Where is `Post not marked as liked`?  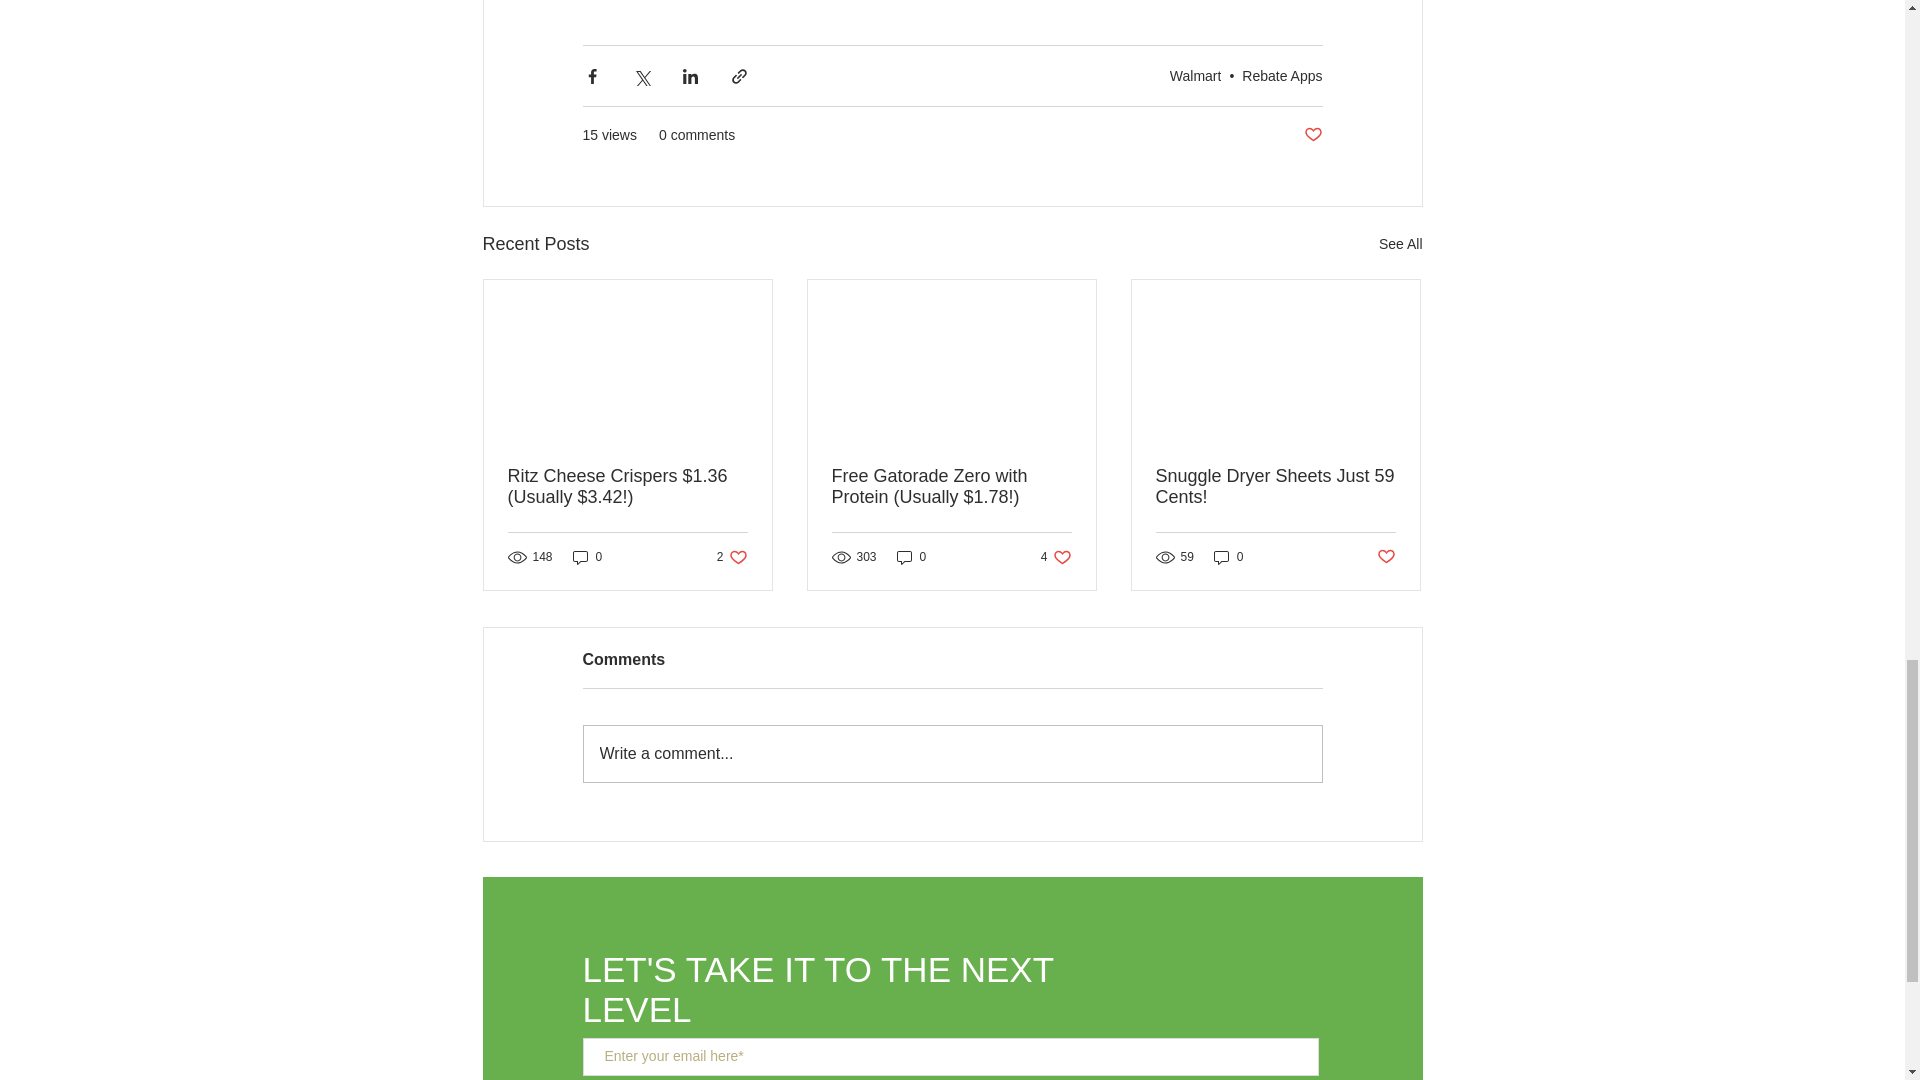 Post not marked as liked is located at coordinates (1282, 76).